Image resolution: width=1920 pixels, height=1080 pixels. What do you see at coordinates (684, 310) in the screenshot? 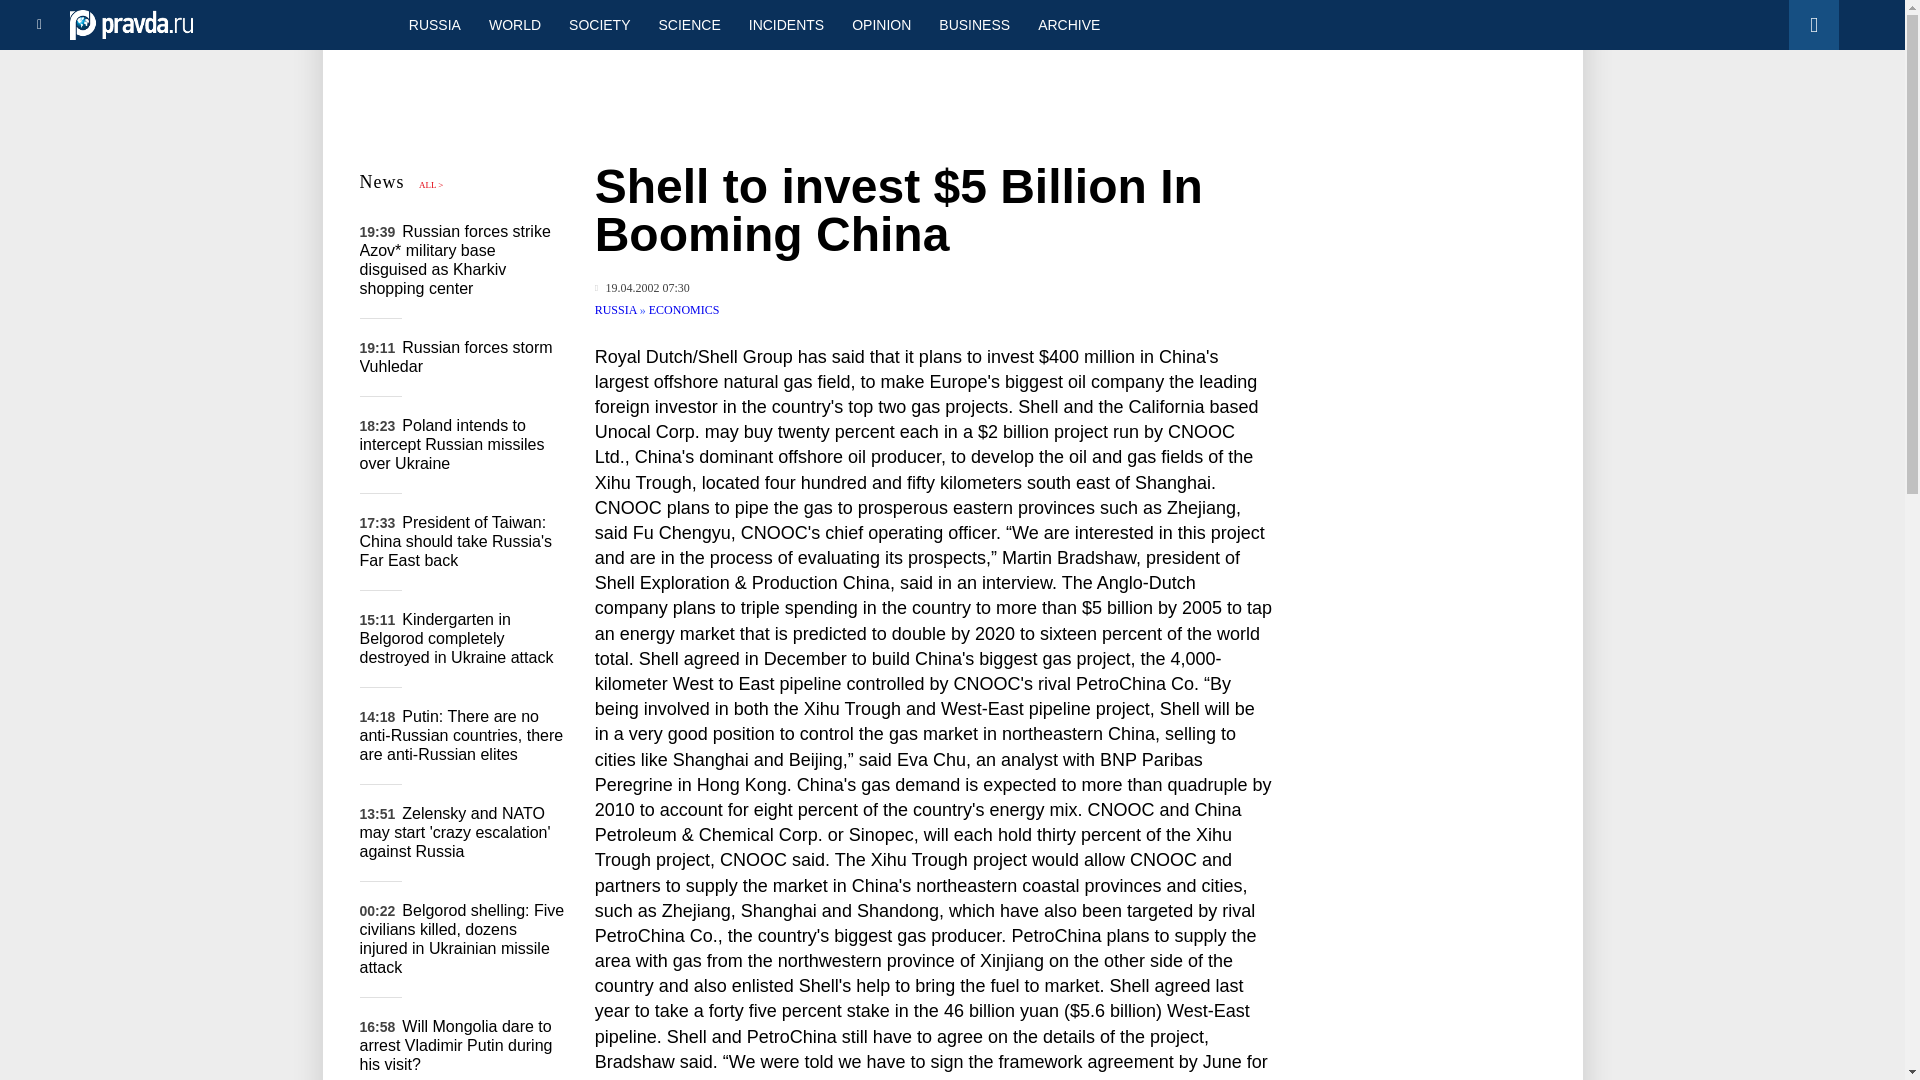
I see `ECONOMICS` at bounding box center [684, 310].